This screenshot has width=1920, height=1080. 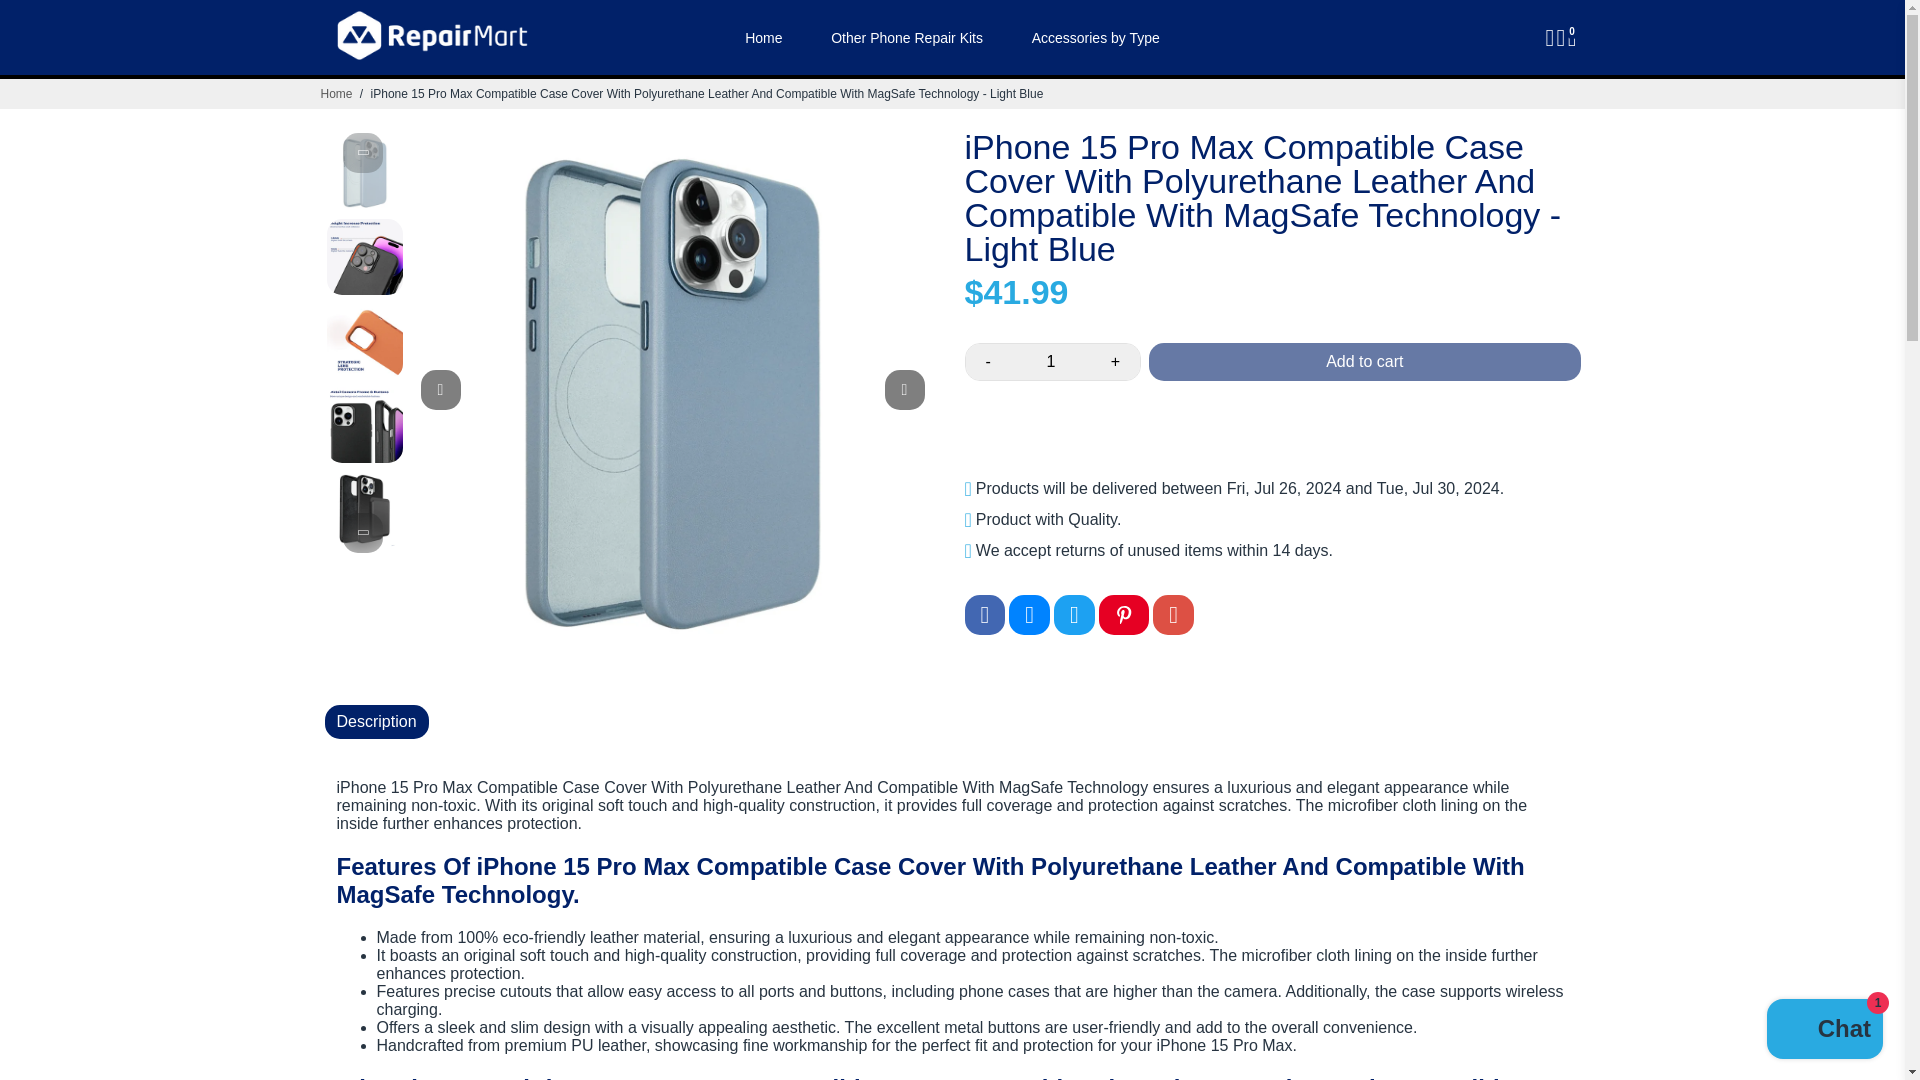 What do you see at coordinates (906, 37) in the screenshot?
I see `Other Phone Repair Kits` at bounding box center [906, 37].